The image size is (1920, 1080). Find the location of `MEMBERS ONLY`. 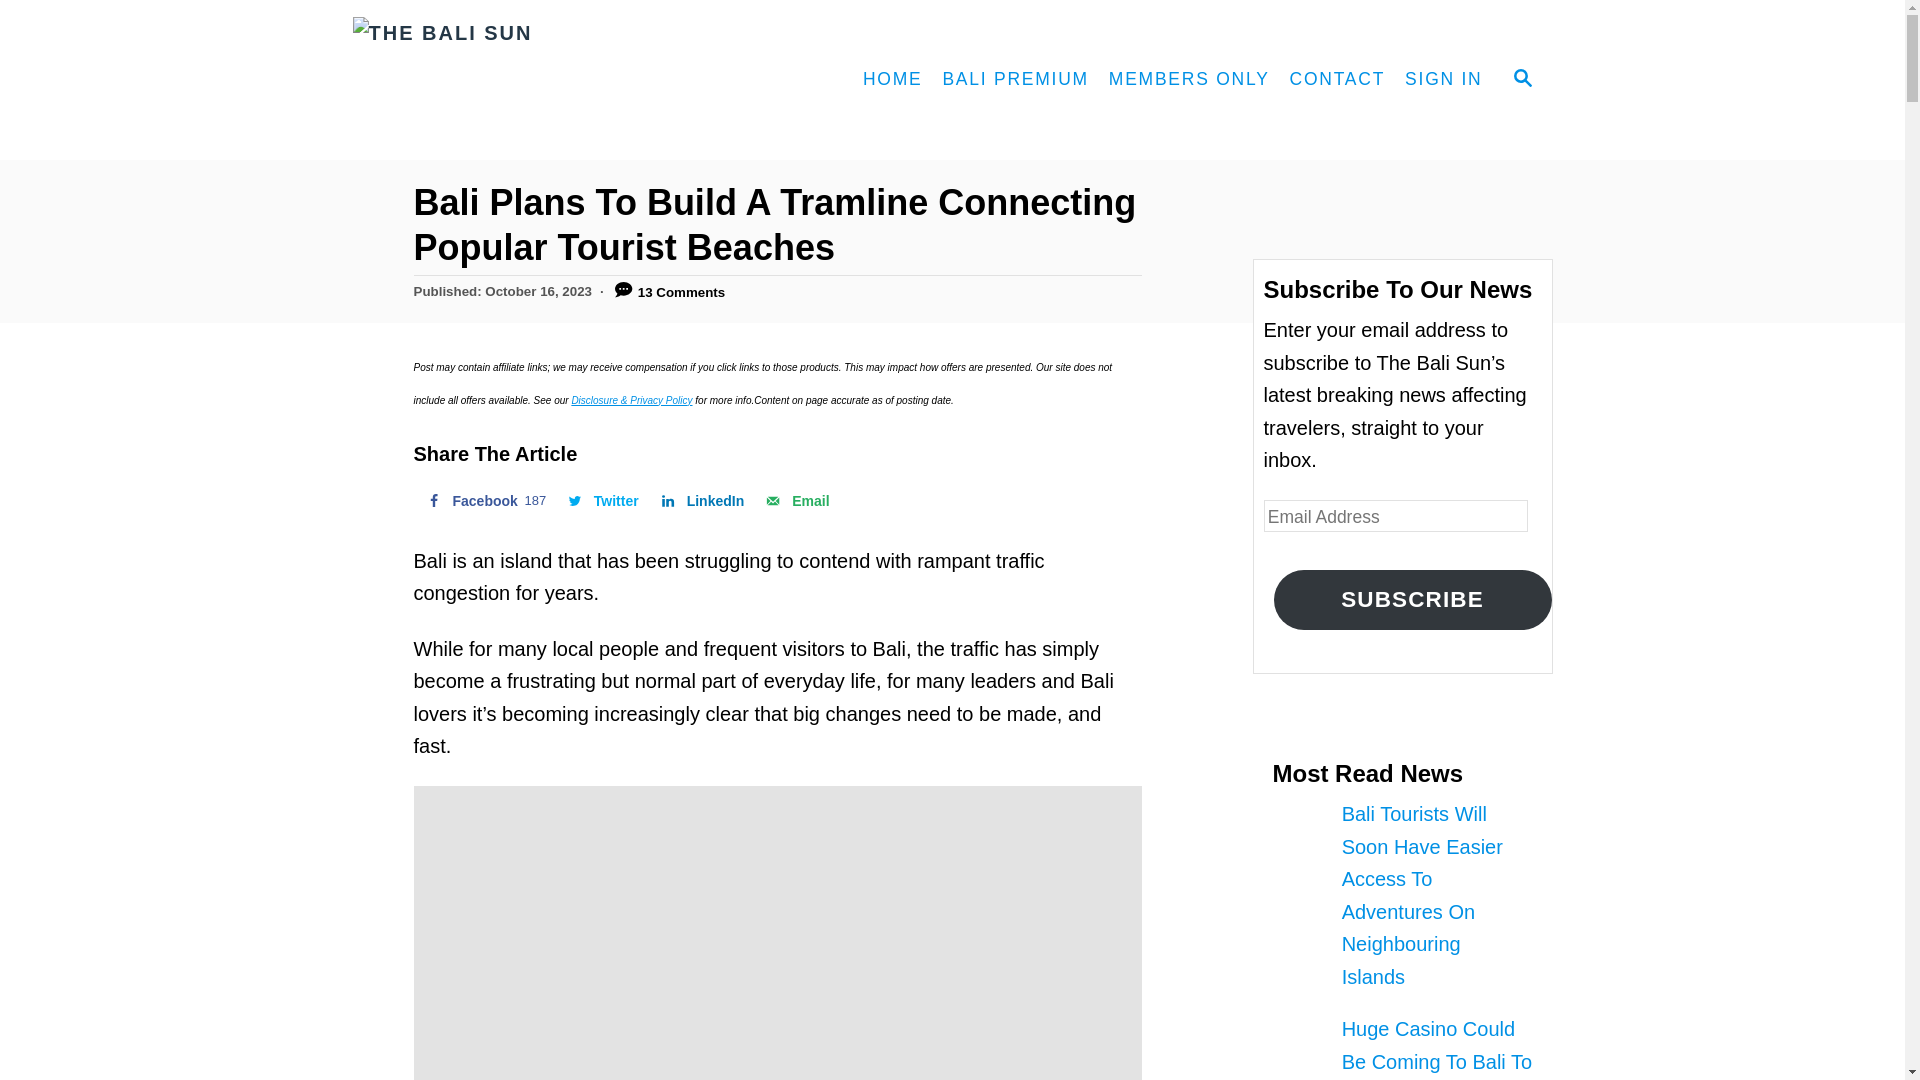

MEMBERS ONLY is located at coordinates (1443, 80).